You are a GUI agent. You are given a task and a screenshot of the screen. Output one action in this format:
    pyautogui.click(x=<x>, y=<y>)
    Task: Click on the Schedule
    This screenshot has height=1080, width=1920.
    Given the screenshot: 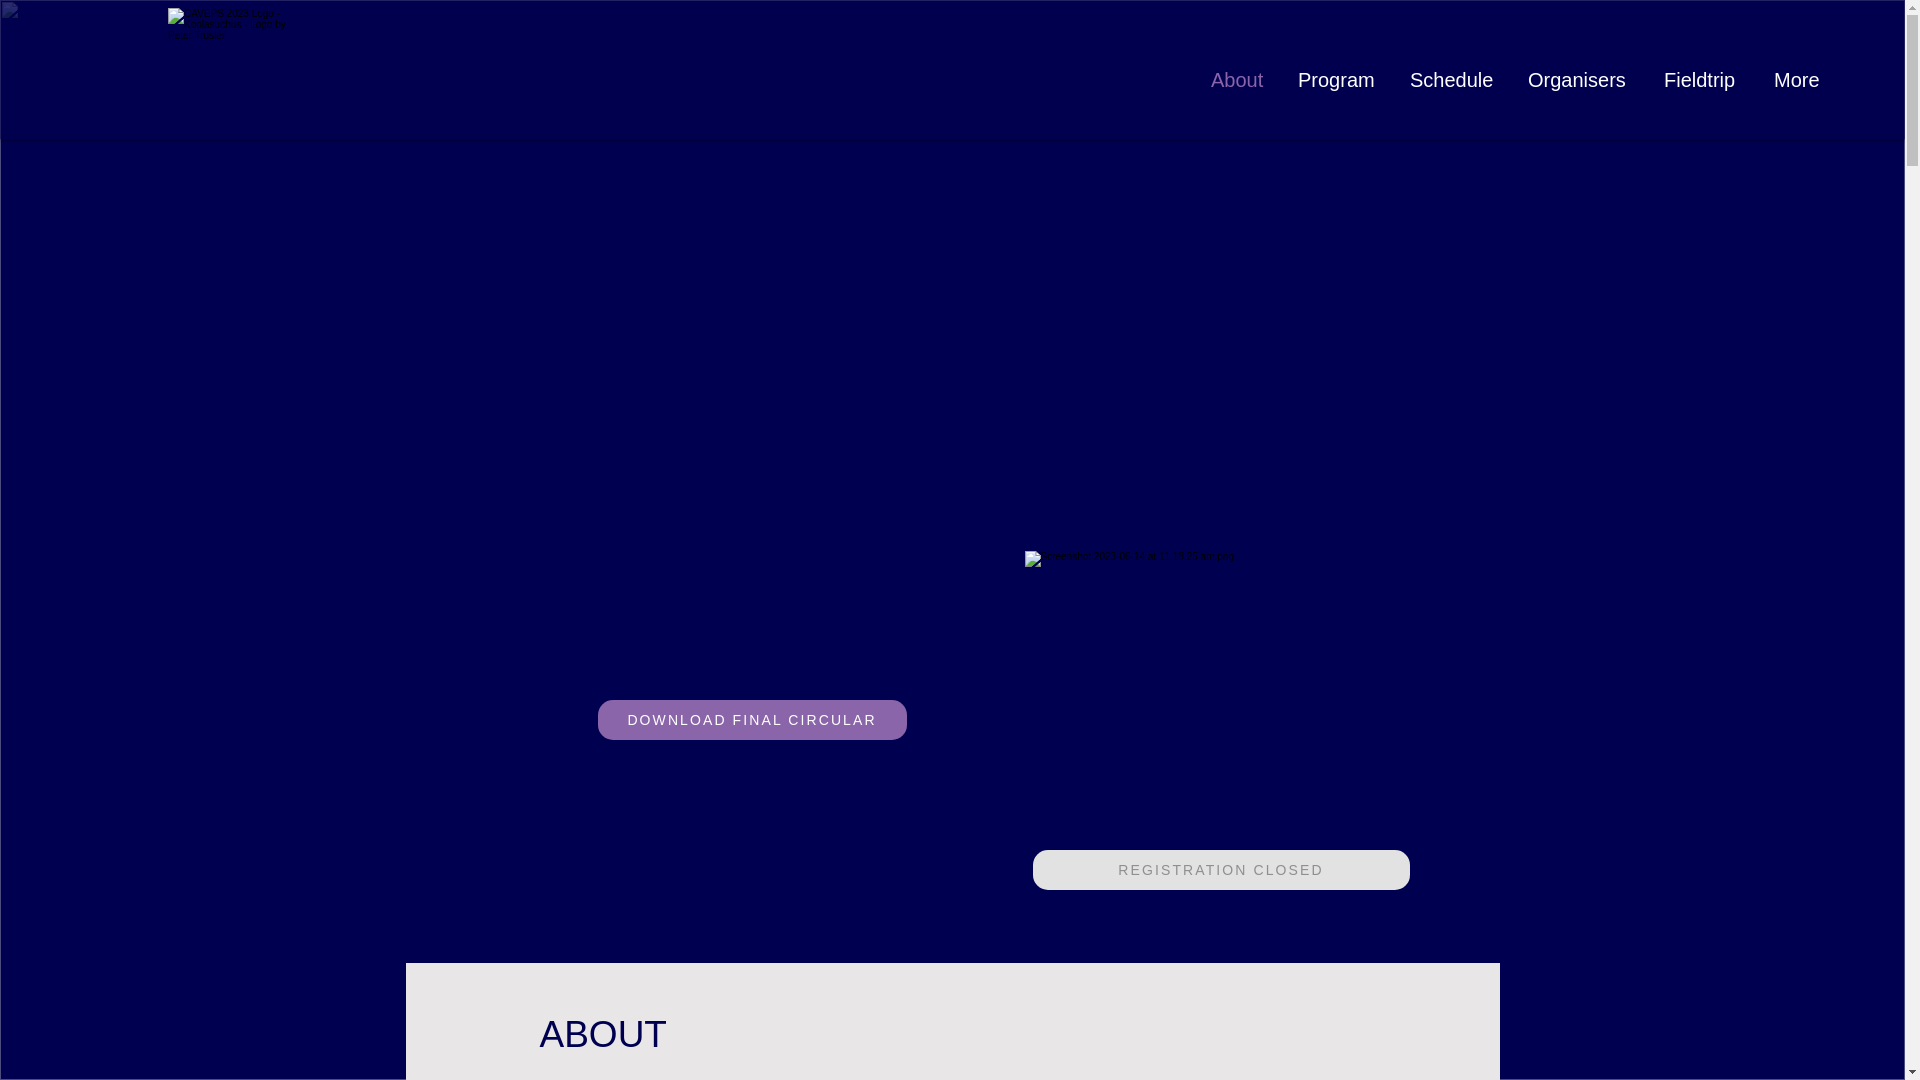 What is the action you would take?
    pyautogui.click(x=1454, y=80)
    